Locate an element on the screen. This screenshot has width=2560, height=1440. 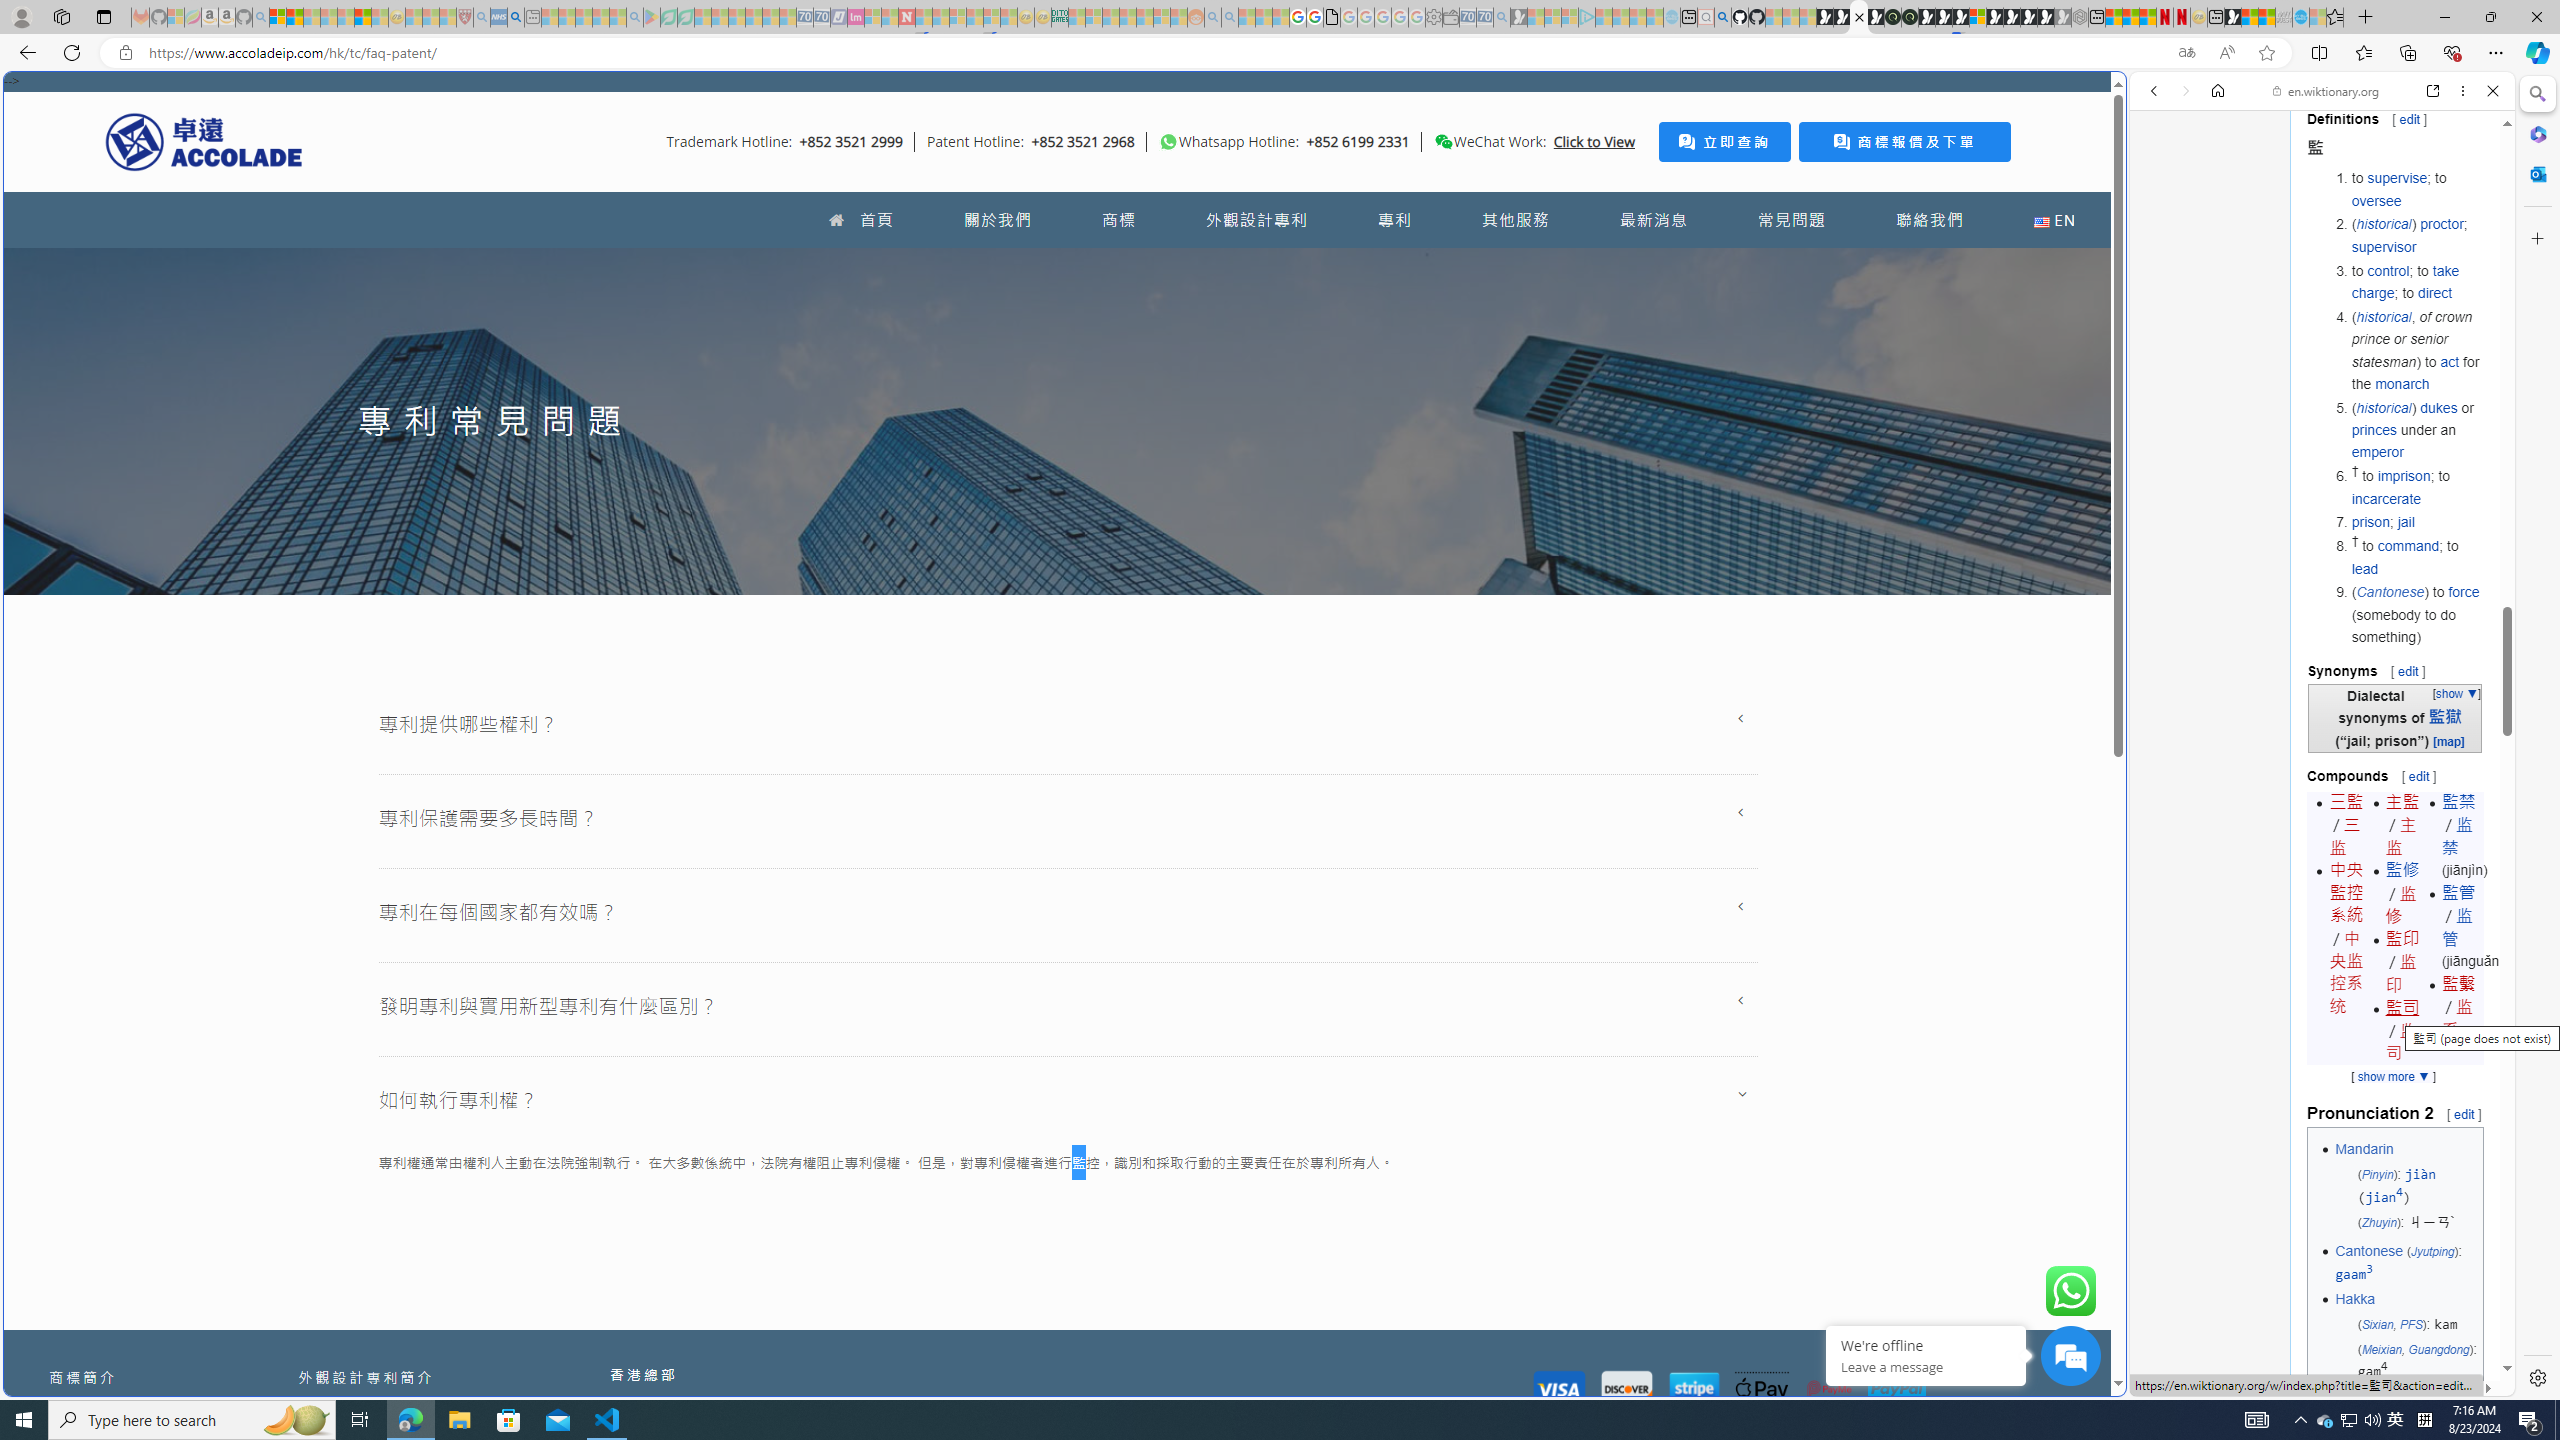
Close Customize pane is located at coordinates (2536, 238).